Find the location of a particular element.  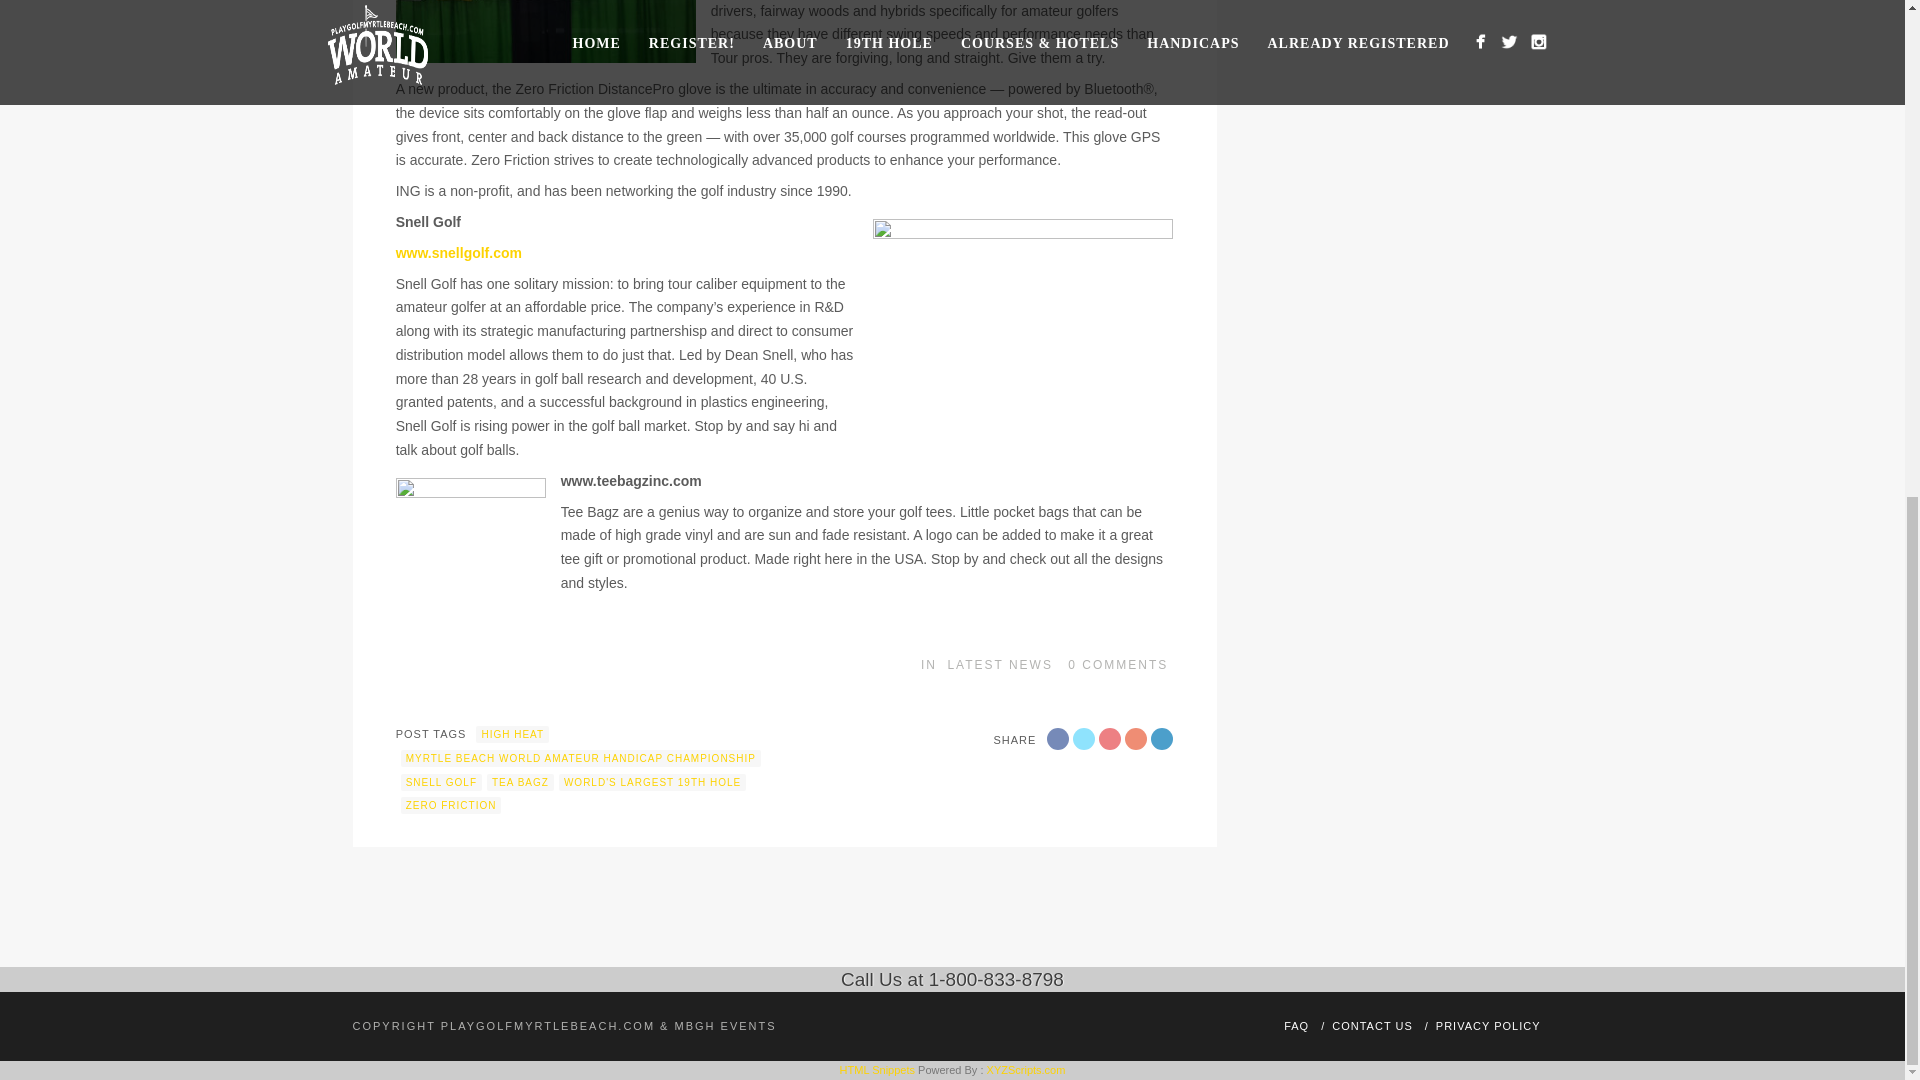

0 COMMENTS is located at coordinates (1117, 664).